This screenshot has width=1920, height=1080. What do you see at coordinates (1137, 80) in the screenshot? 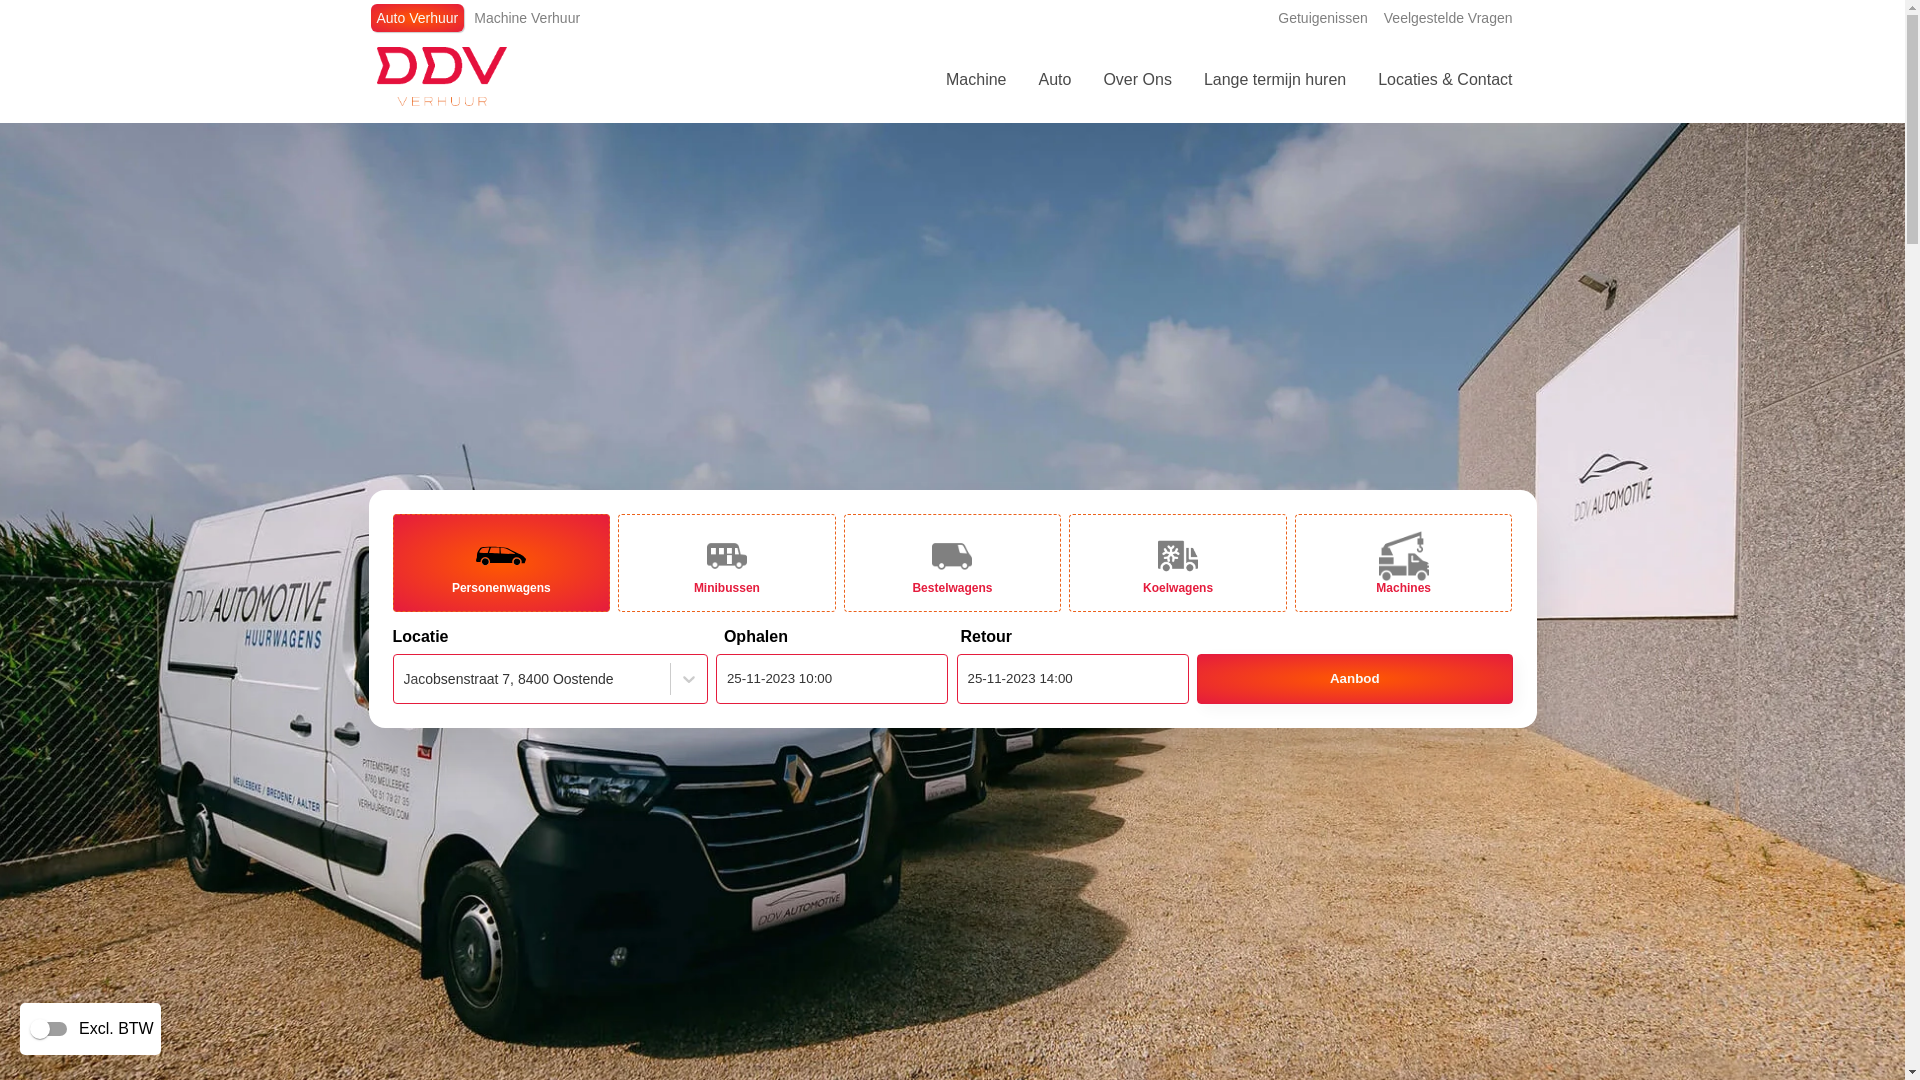
I see `Over Ons` at bounding box center [1137, 80].